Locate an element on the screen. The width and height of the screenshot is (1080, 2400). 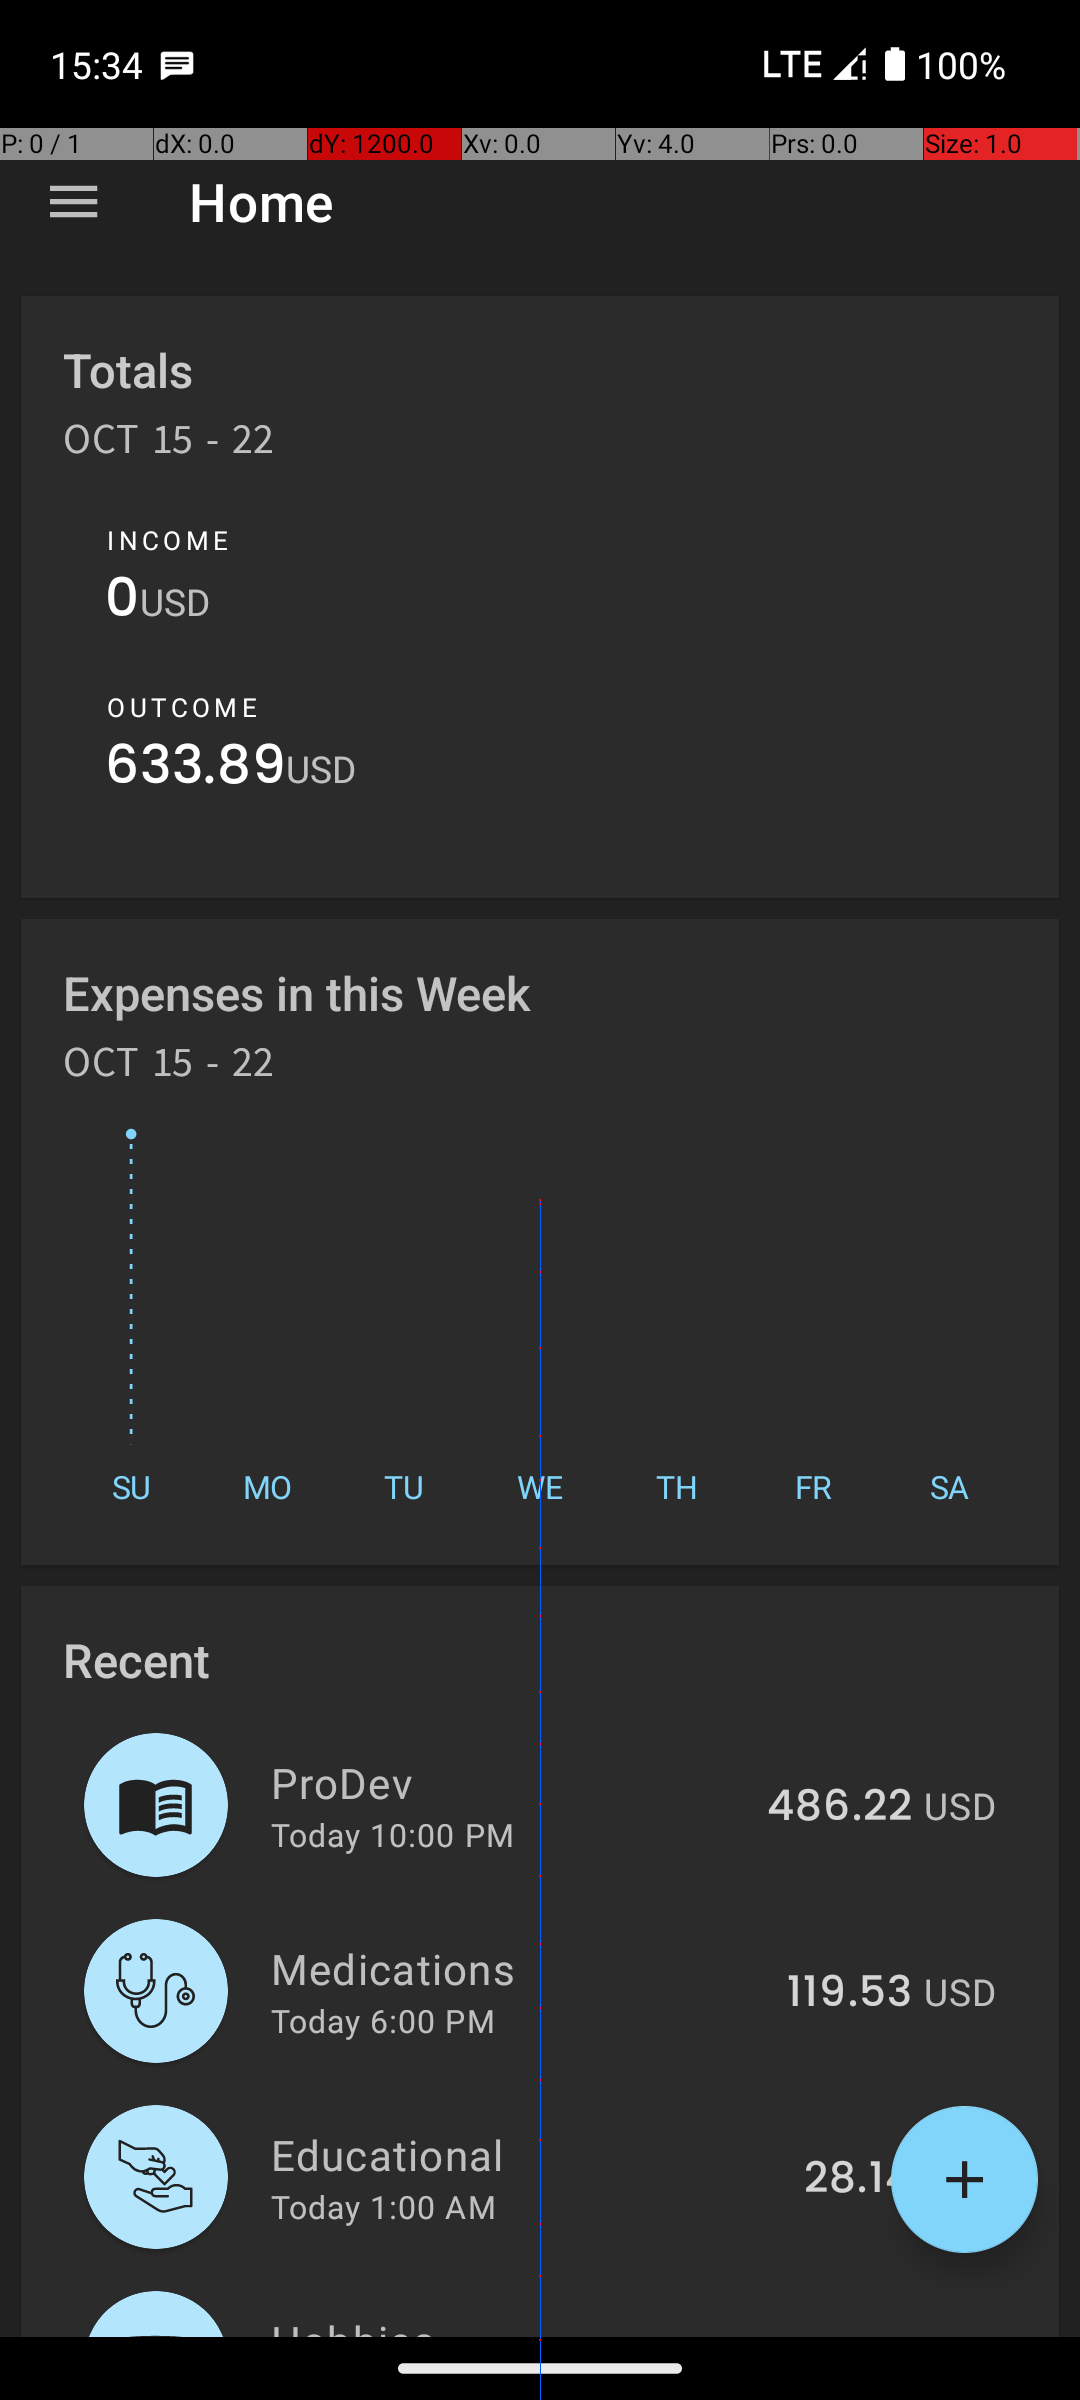
28.14 is located at coordinates (858, 2179).